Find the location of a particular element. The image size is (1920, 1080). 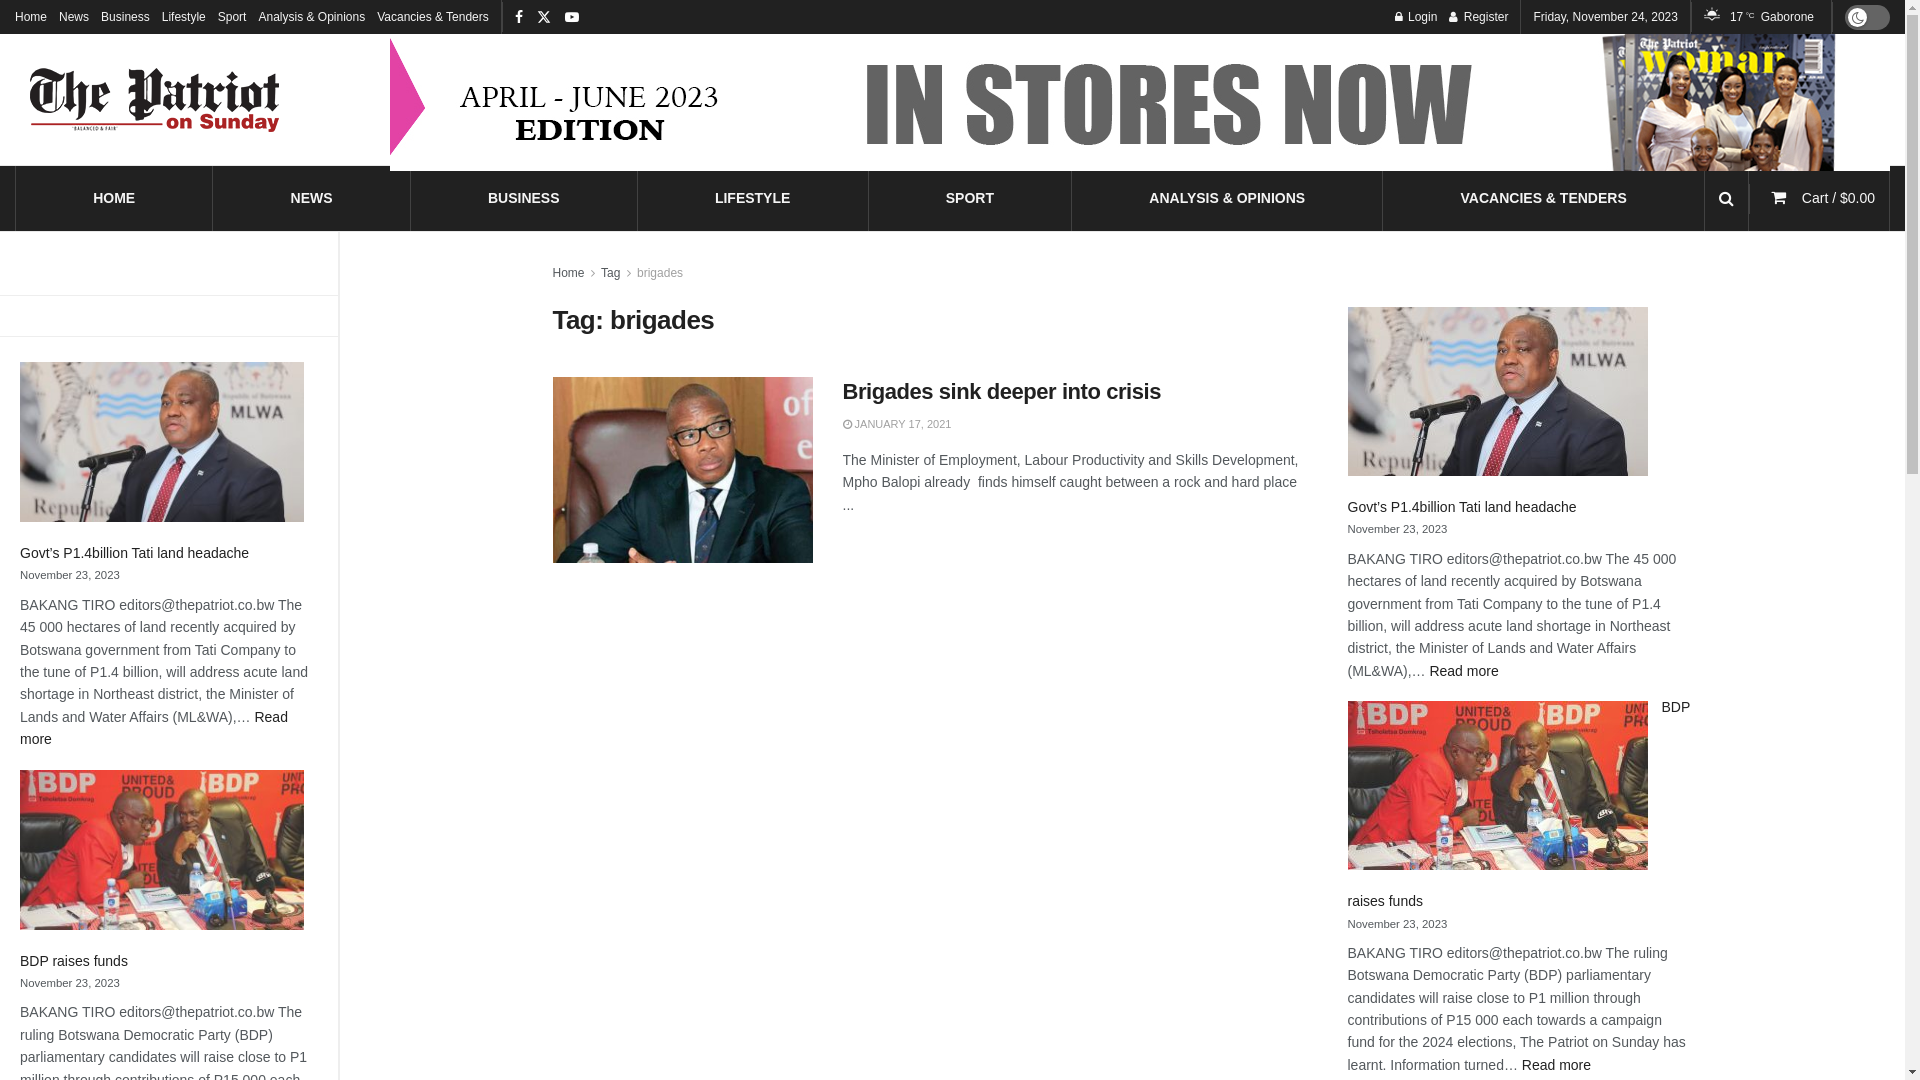

Analysis & Opinions is located at coordinates (312, 17).